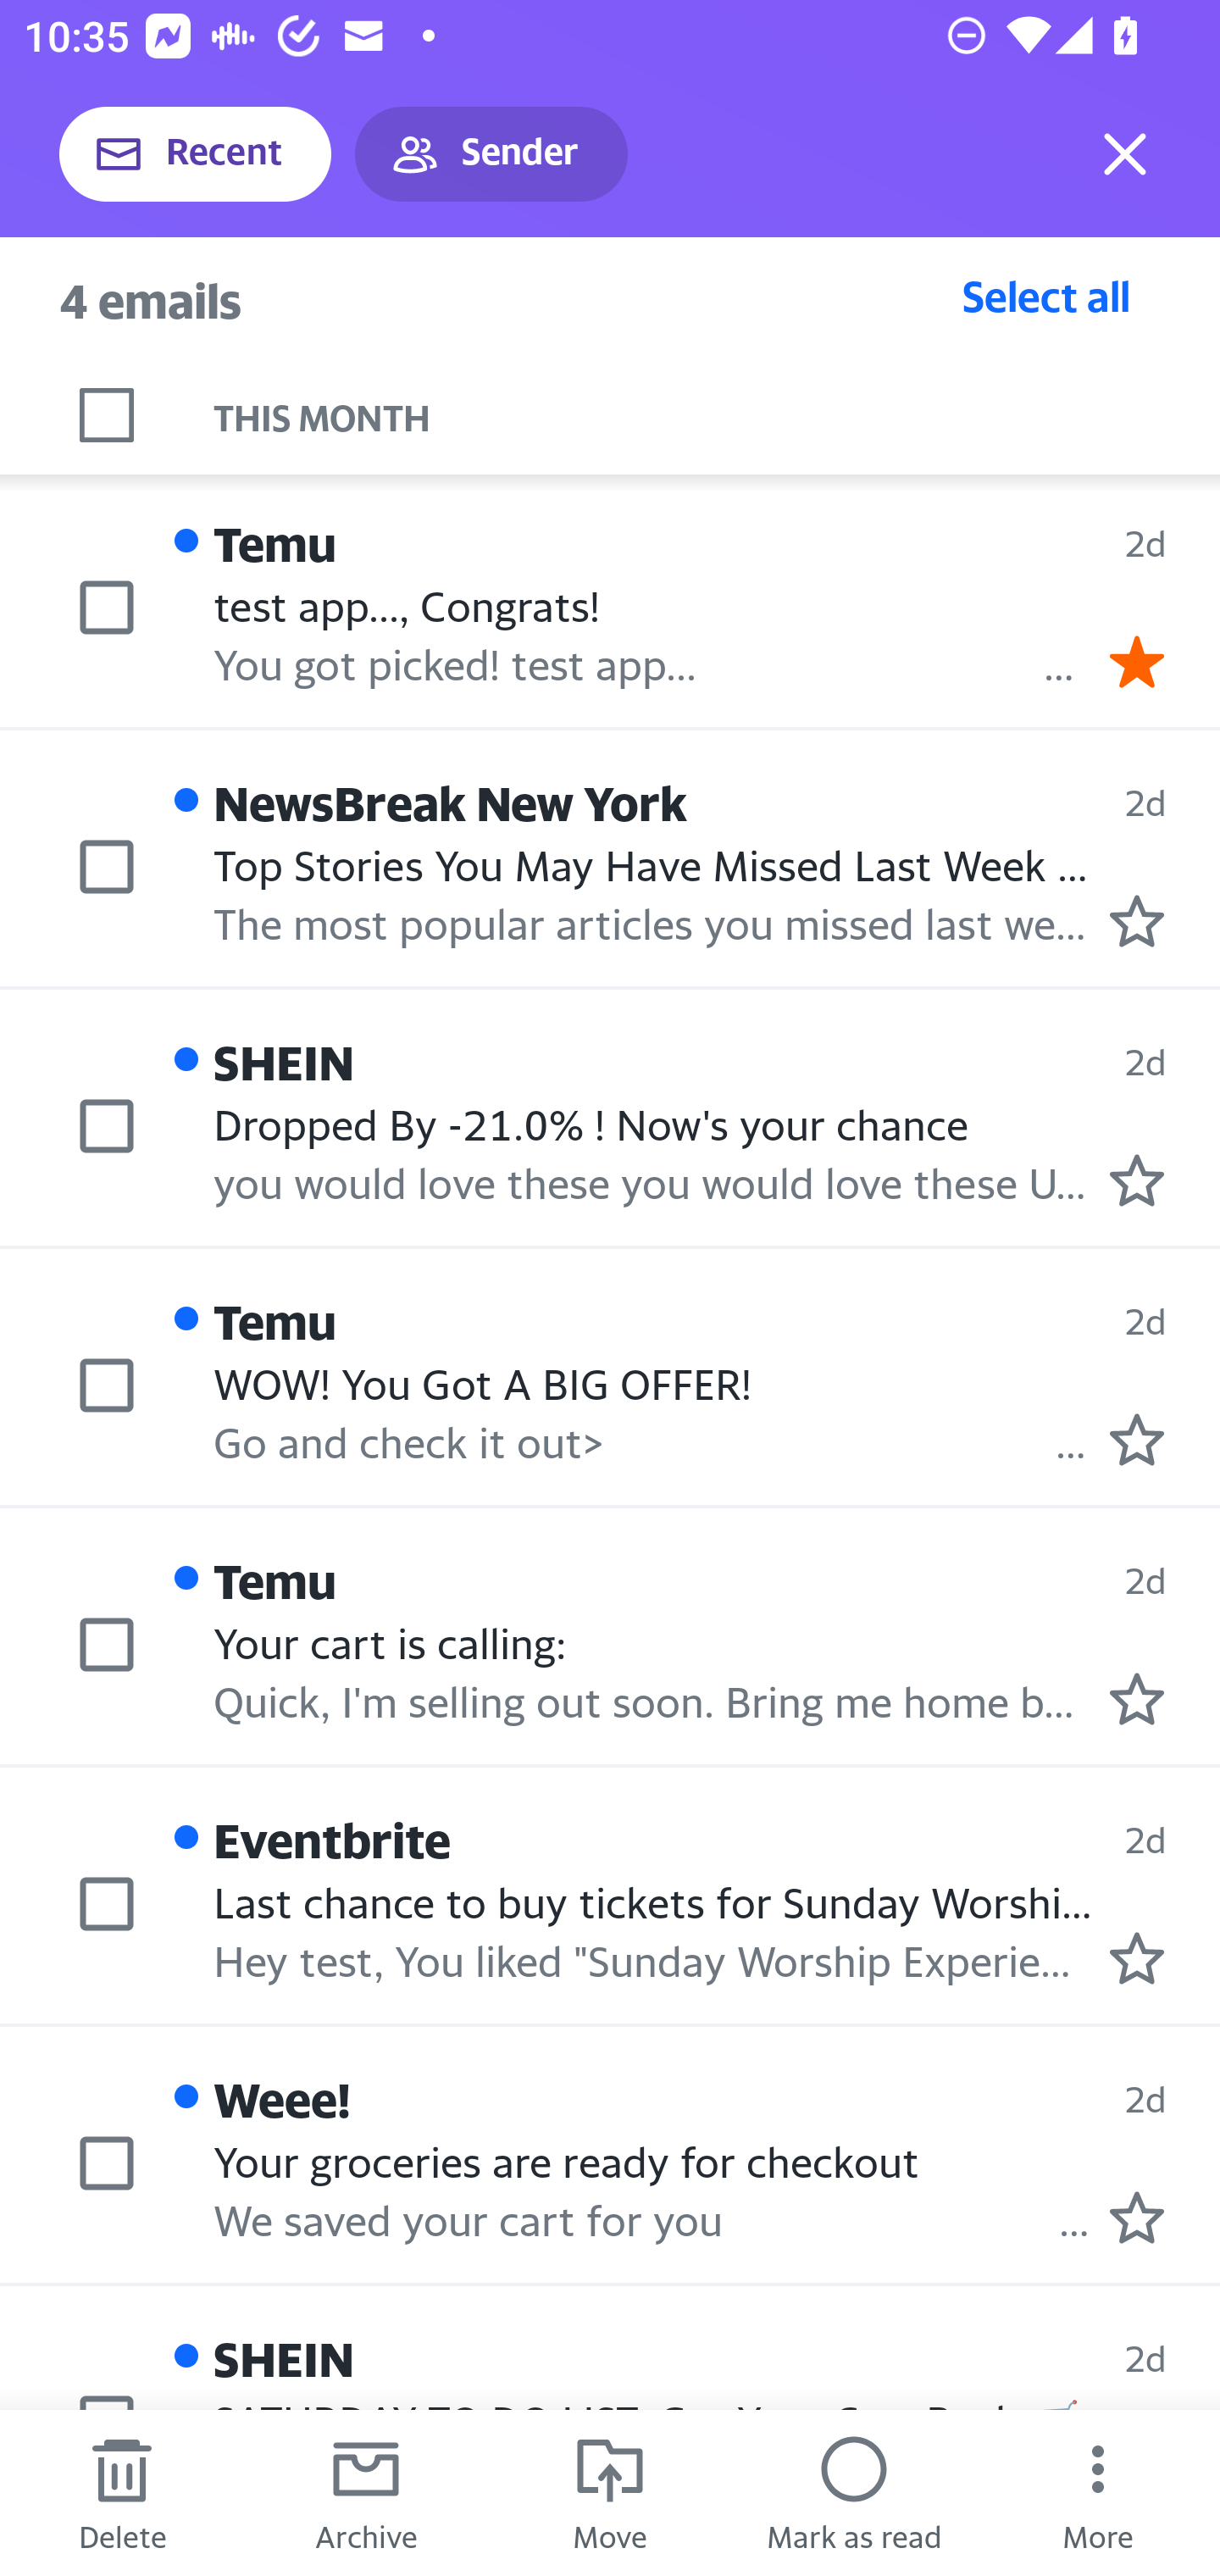 The image size is (1220, 2576). Describe the element at coordinates (1137, 1180) in the screenshot. I see `Mark as starred.` at that location.